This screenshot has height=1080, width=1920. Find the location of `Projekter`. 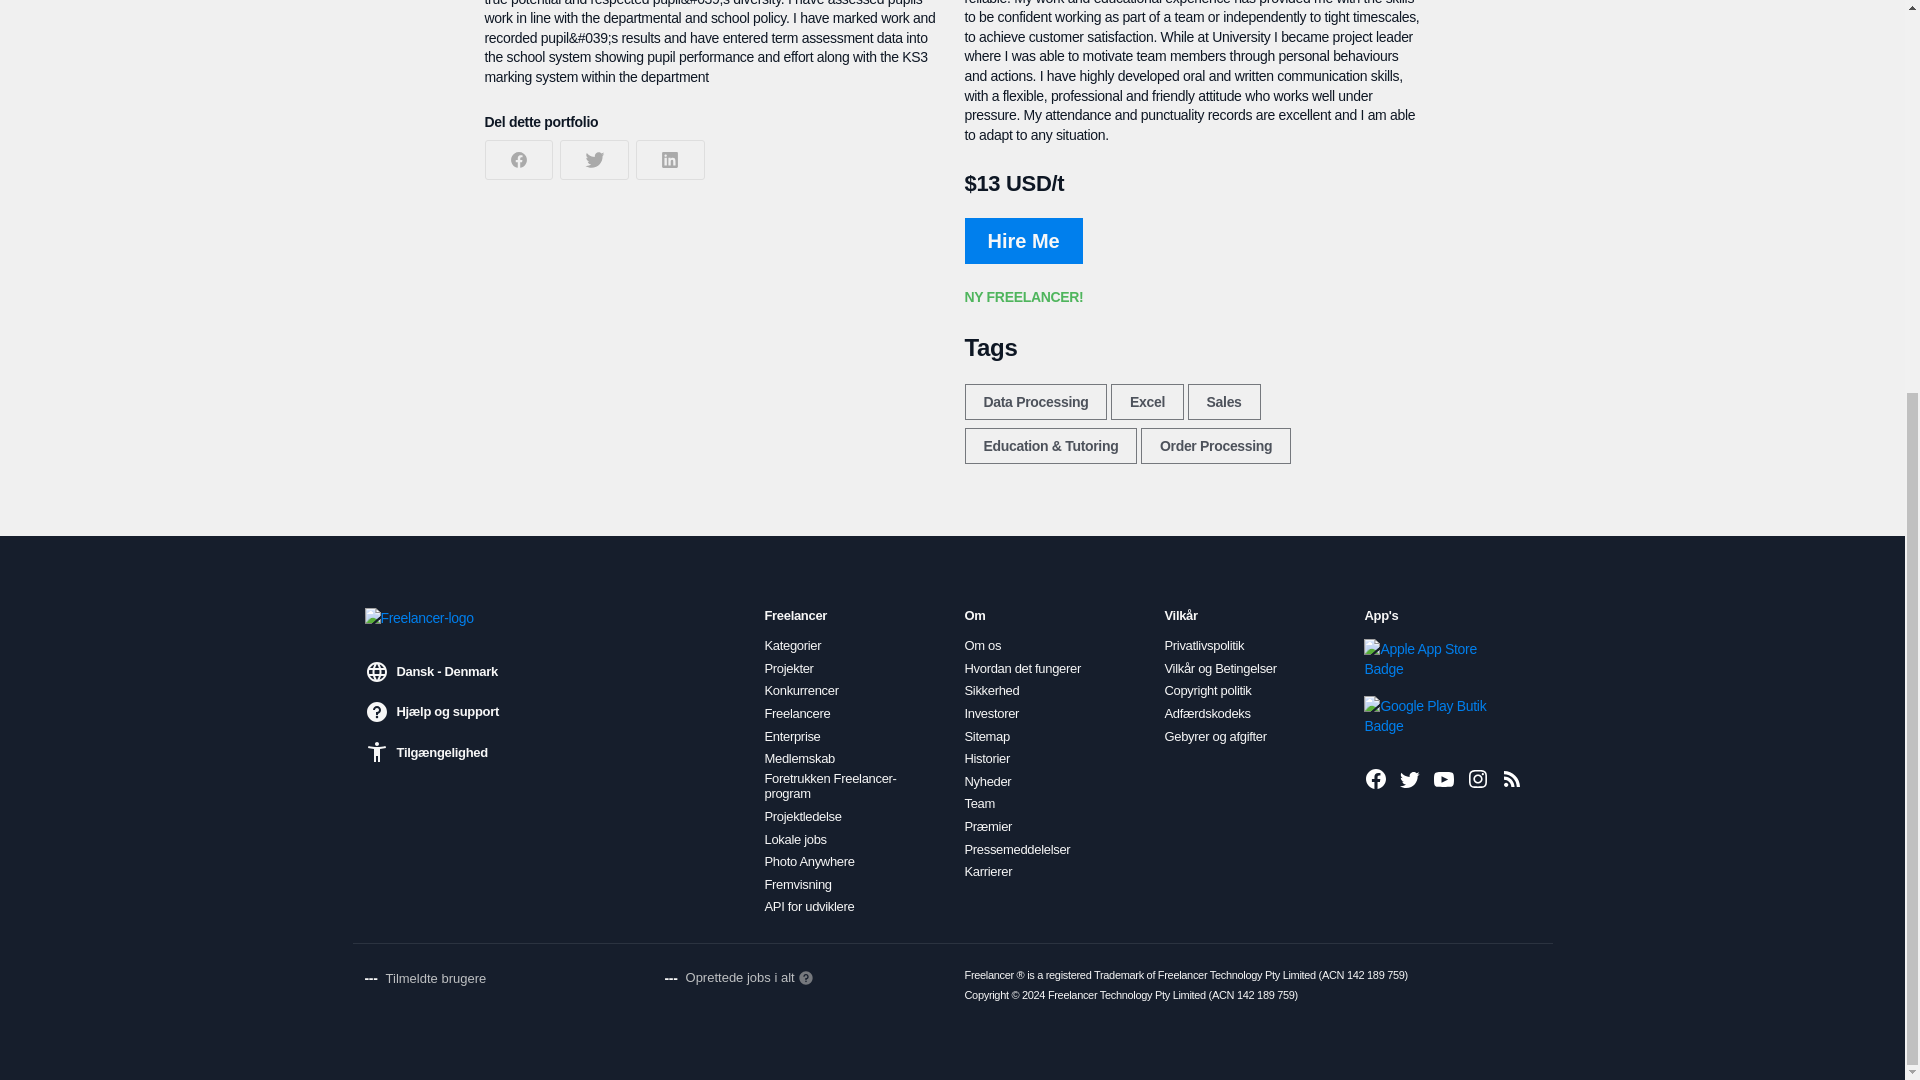

Projekter is located at coordinates (788, 668).